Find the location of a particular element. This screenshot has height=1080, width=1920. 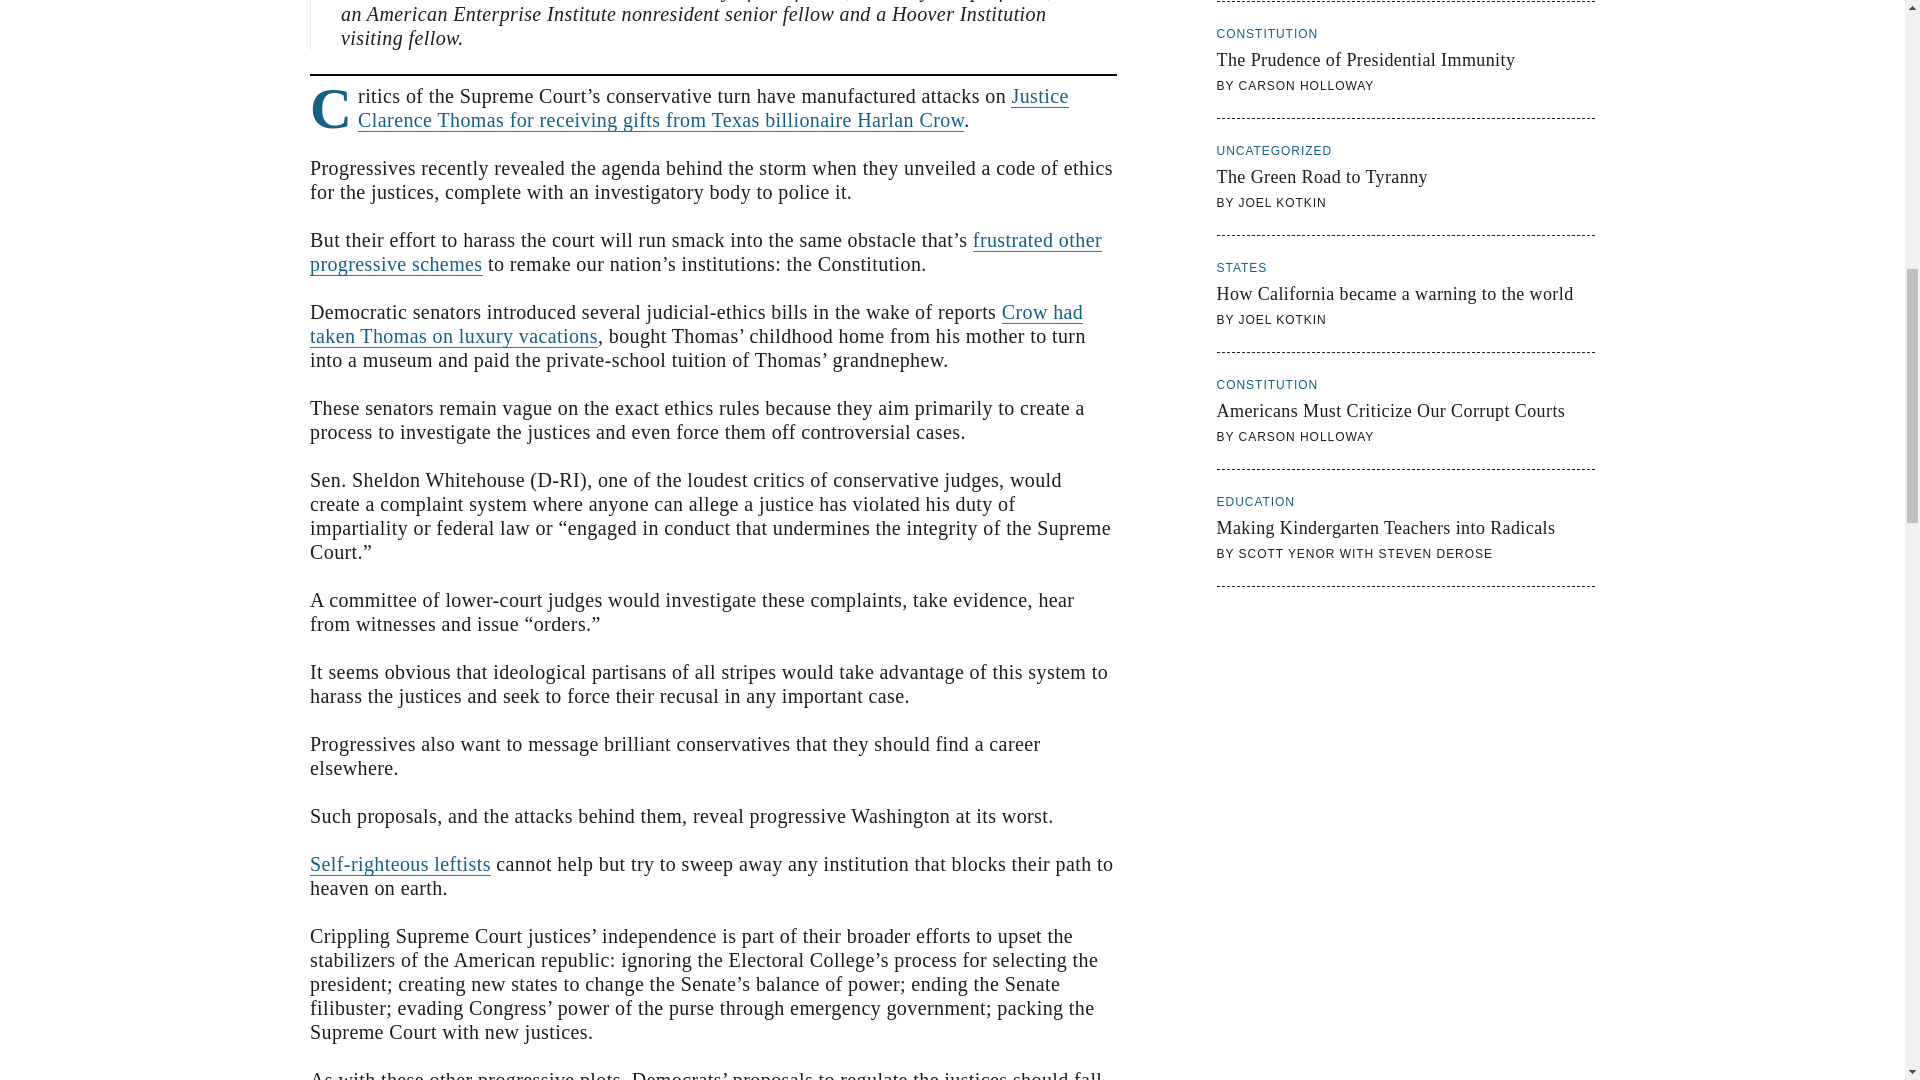

frustrated other progressive schemes is located at coordinates (696, 324).